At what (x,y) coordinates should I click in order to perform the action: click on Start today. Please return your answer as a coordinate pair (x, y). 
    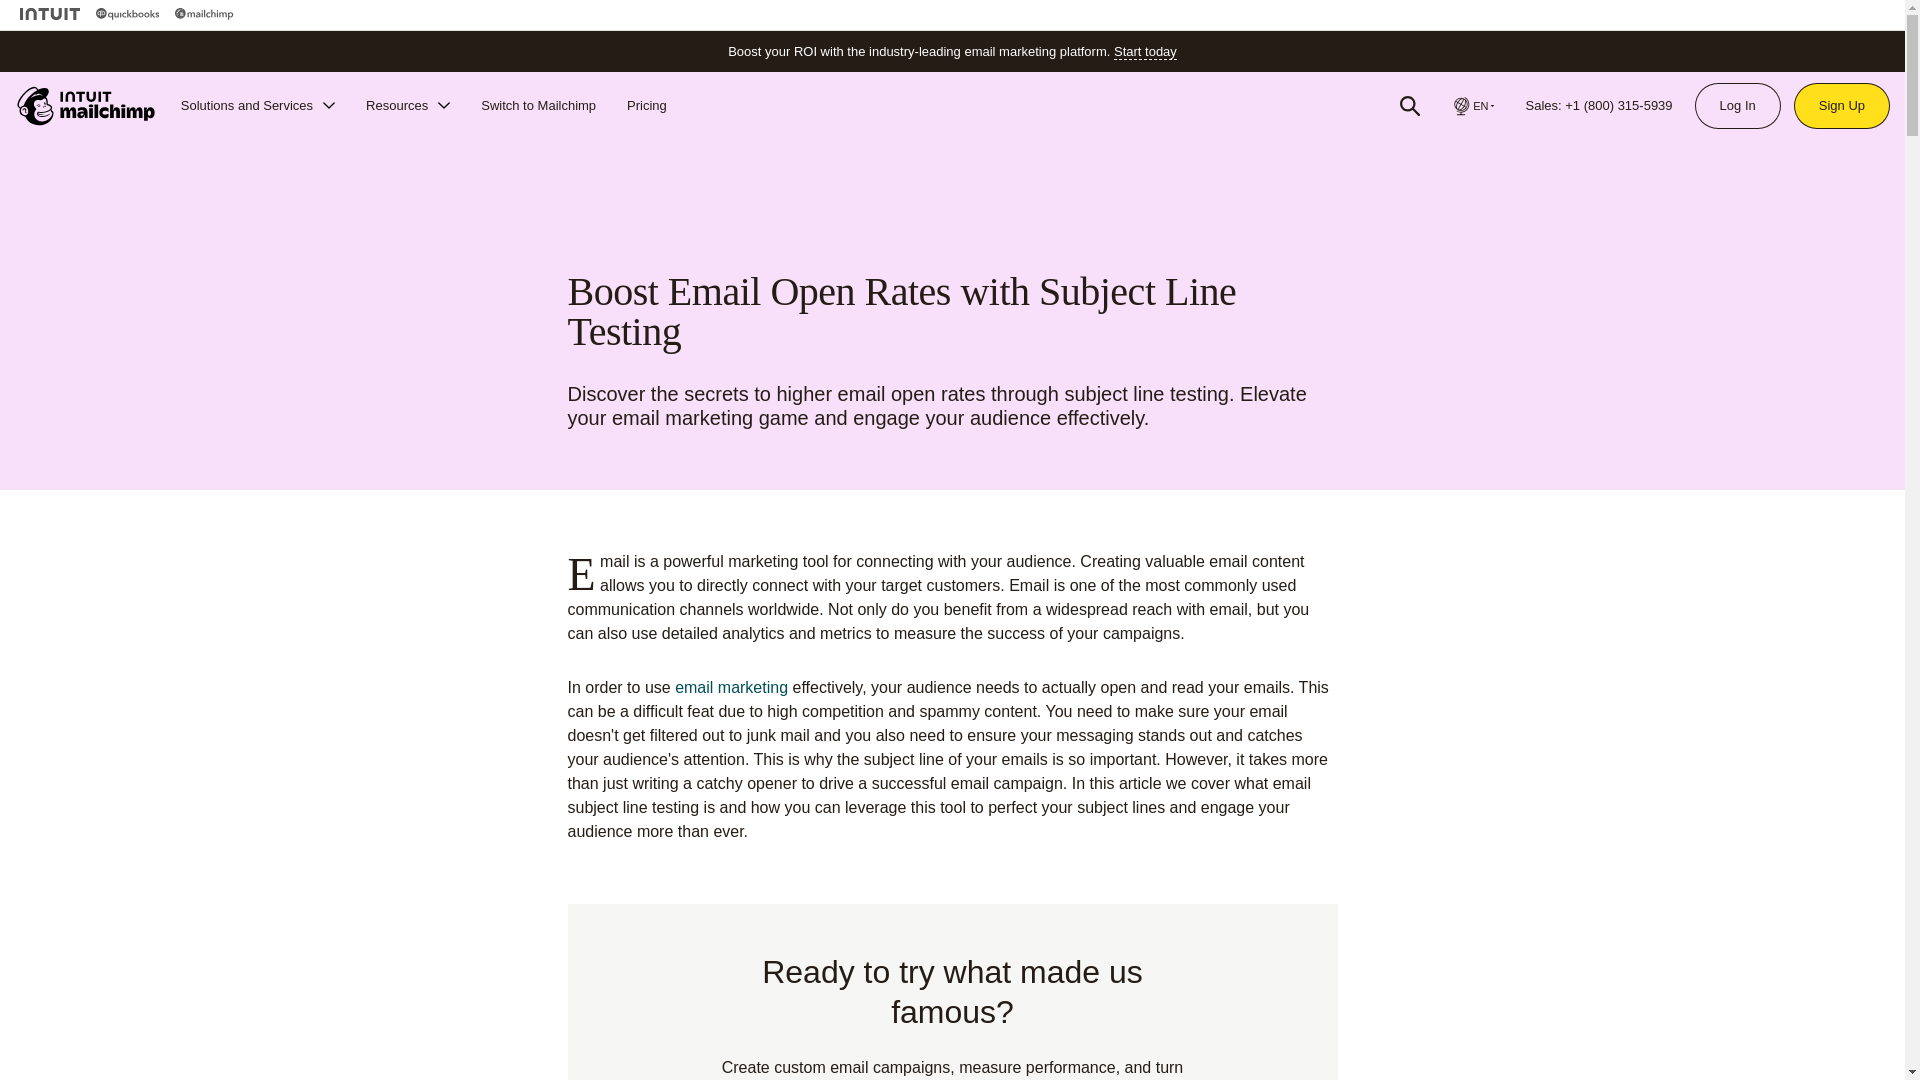
    Looking at the image, I should click on (1144, 52).